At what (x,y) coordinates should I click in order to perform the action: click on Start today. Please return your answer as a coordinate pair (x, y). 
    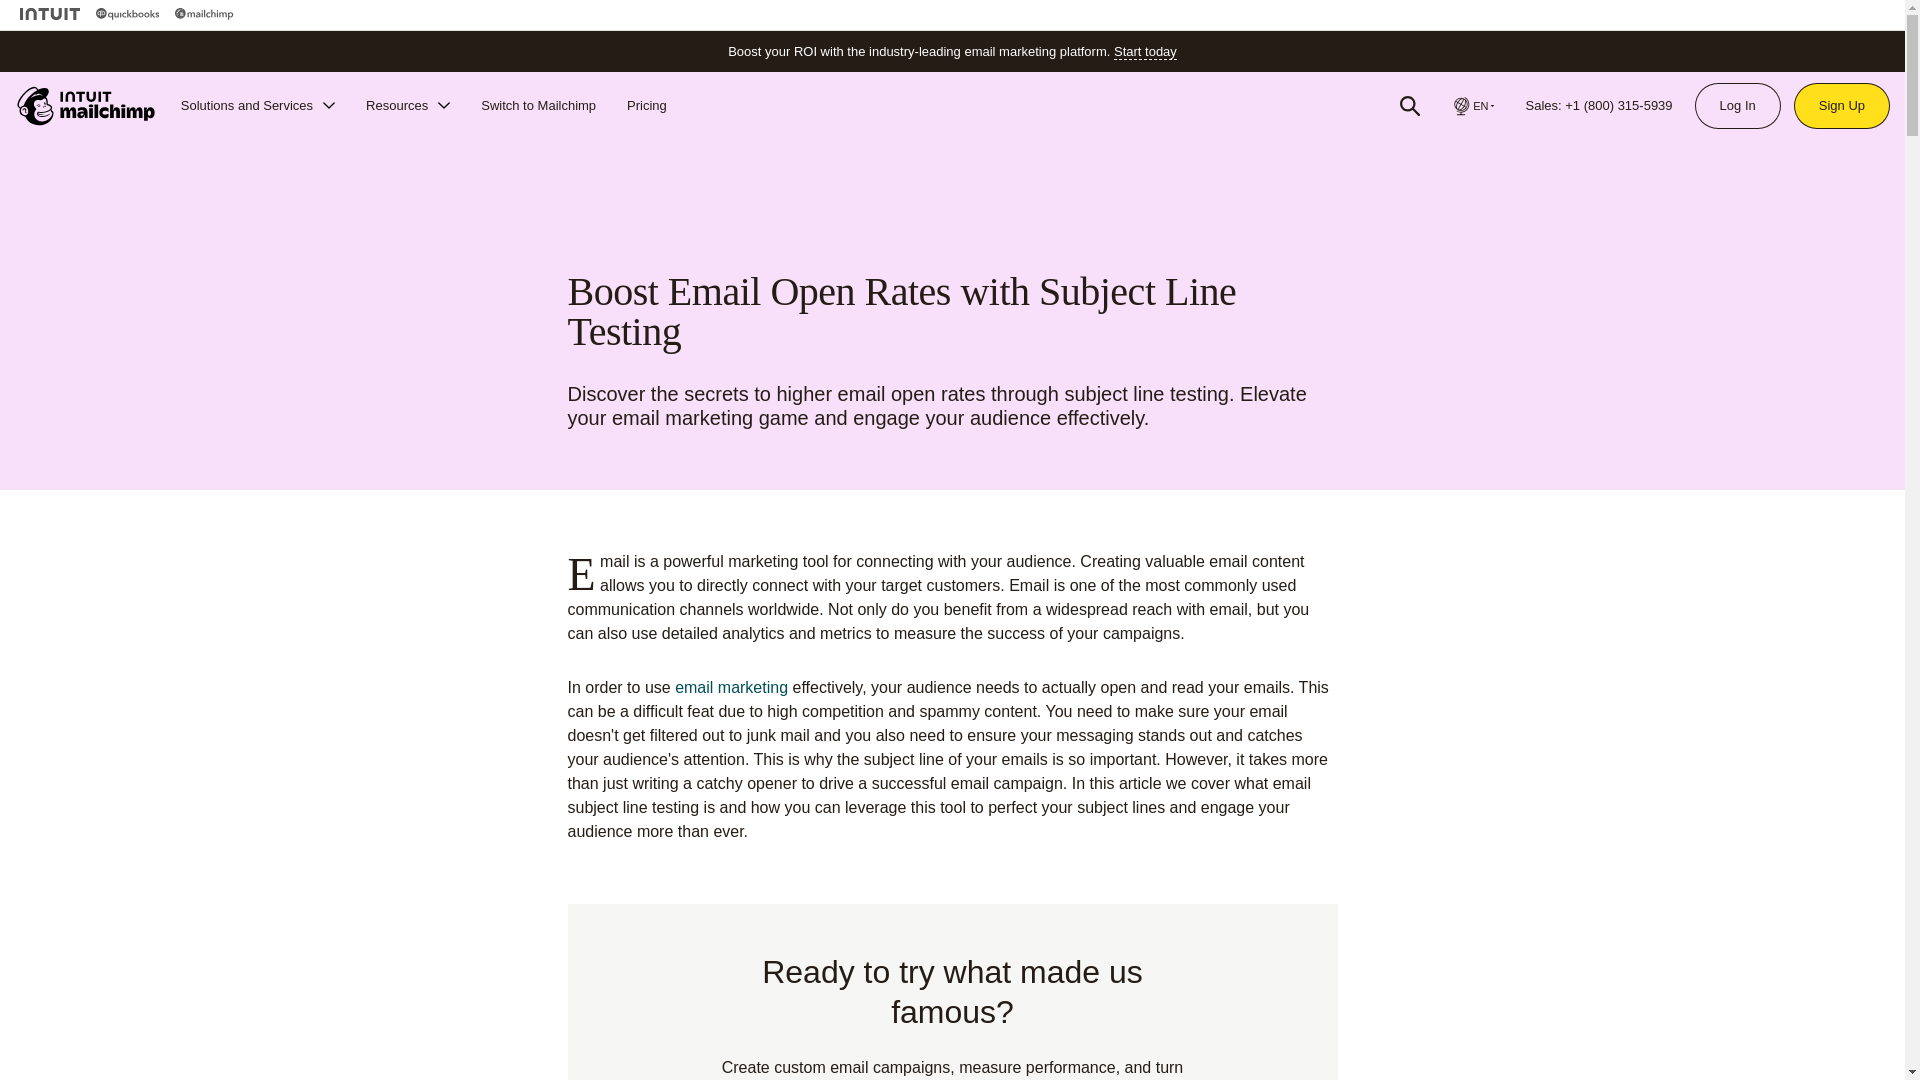
    Looking at the image, I should click on (1144, 52).